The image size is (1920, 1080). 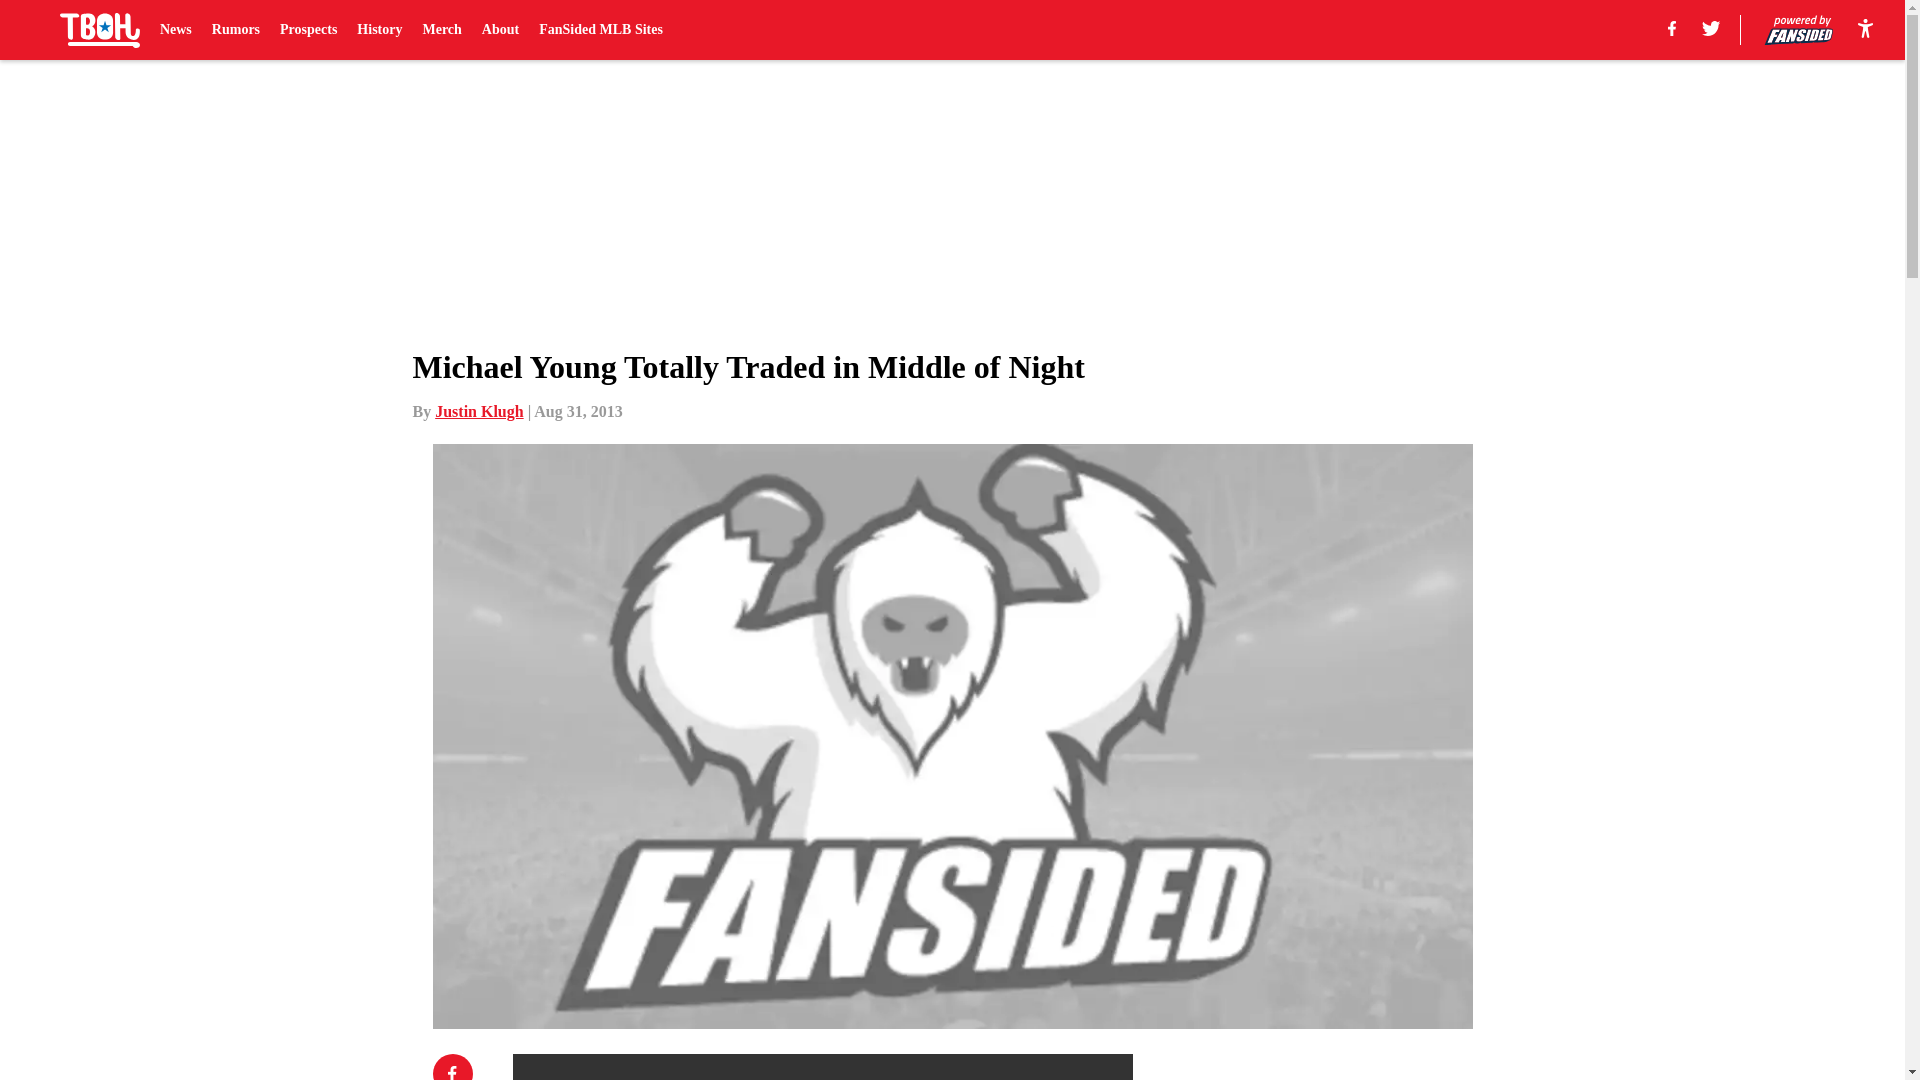 I want to click on Prospects, so click(x=308, y=30).